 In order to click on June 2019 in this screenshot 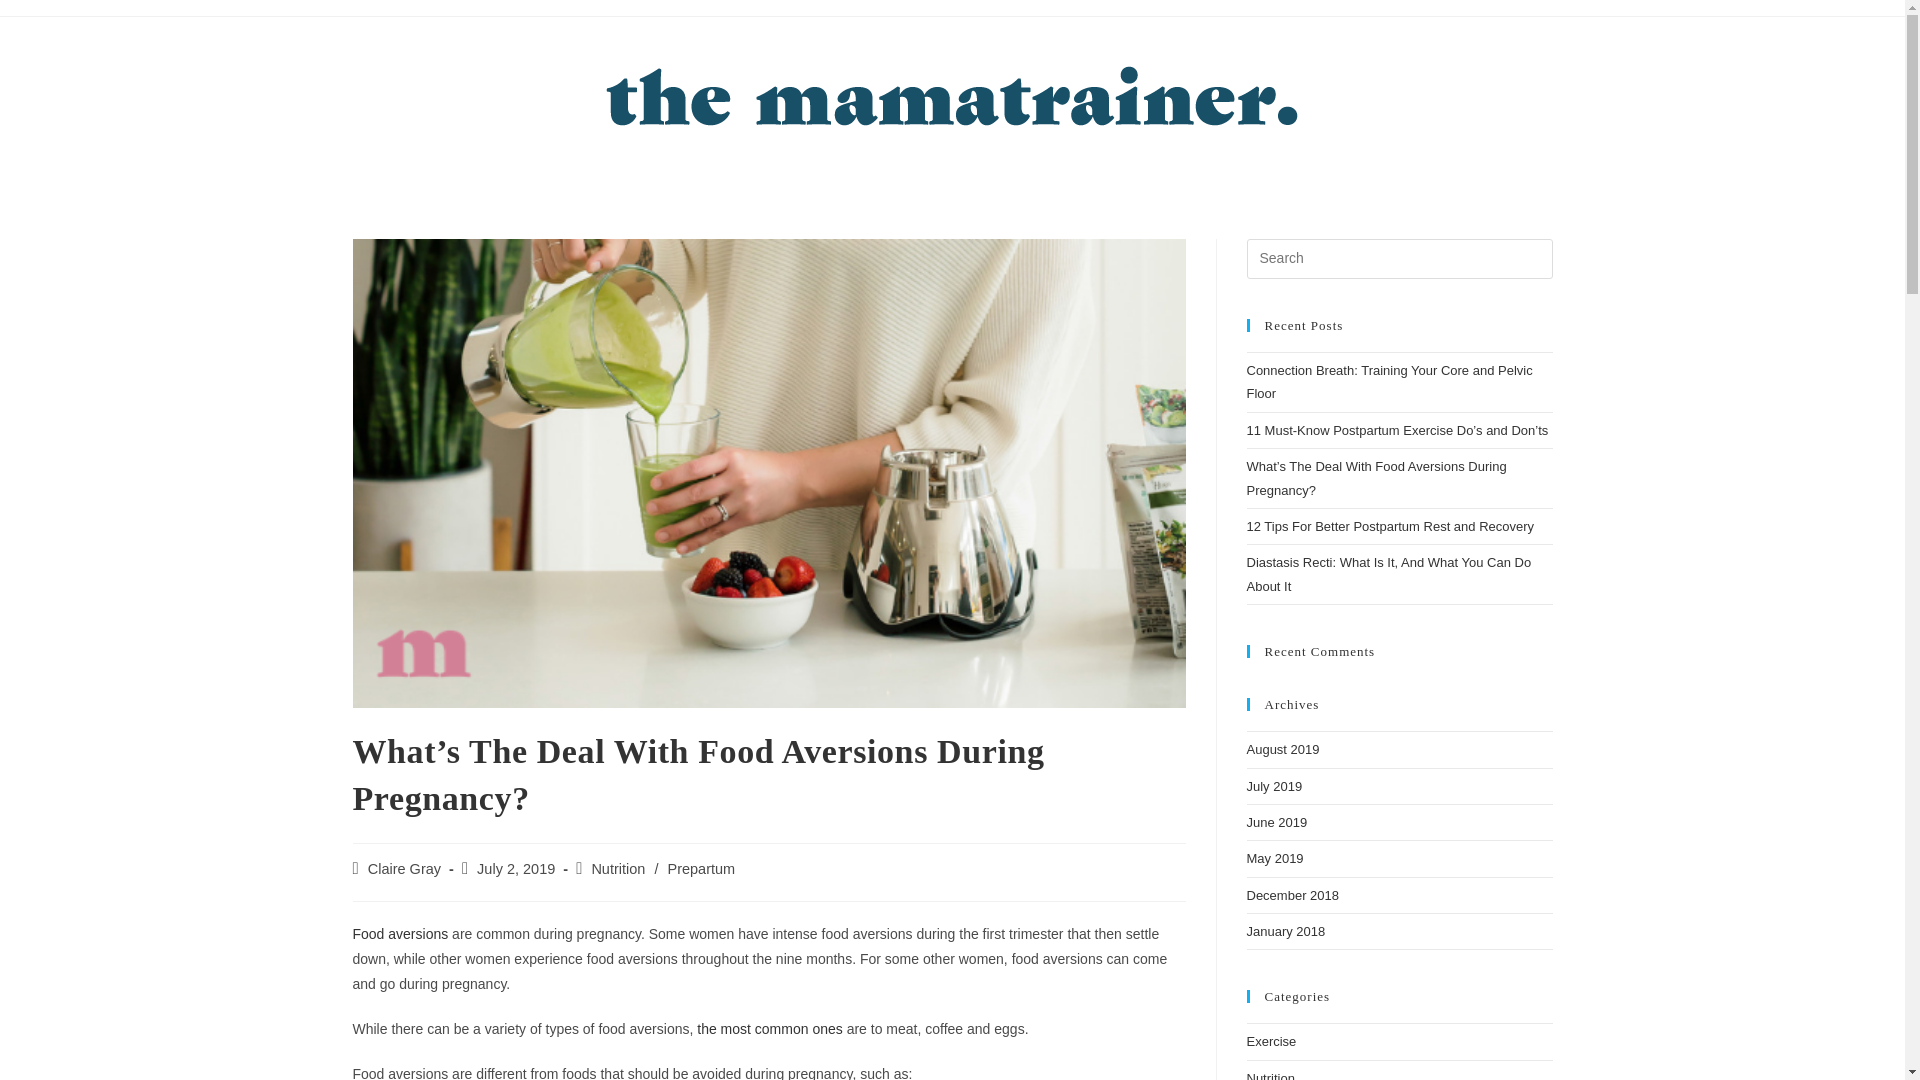, I will do `click(1276, 822)`.